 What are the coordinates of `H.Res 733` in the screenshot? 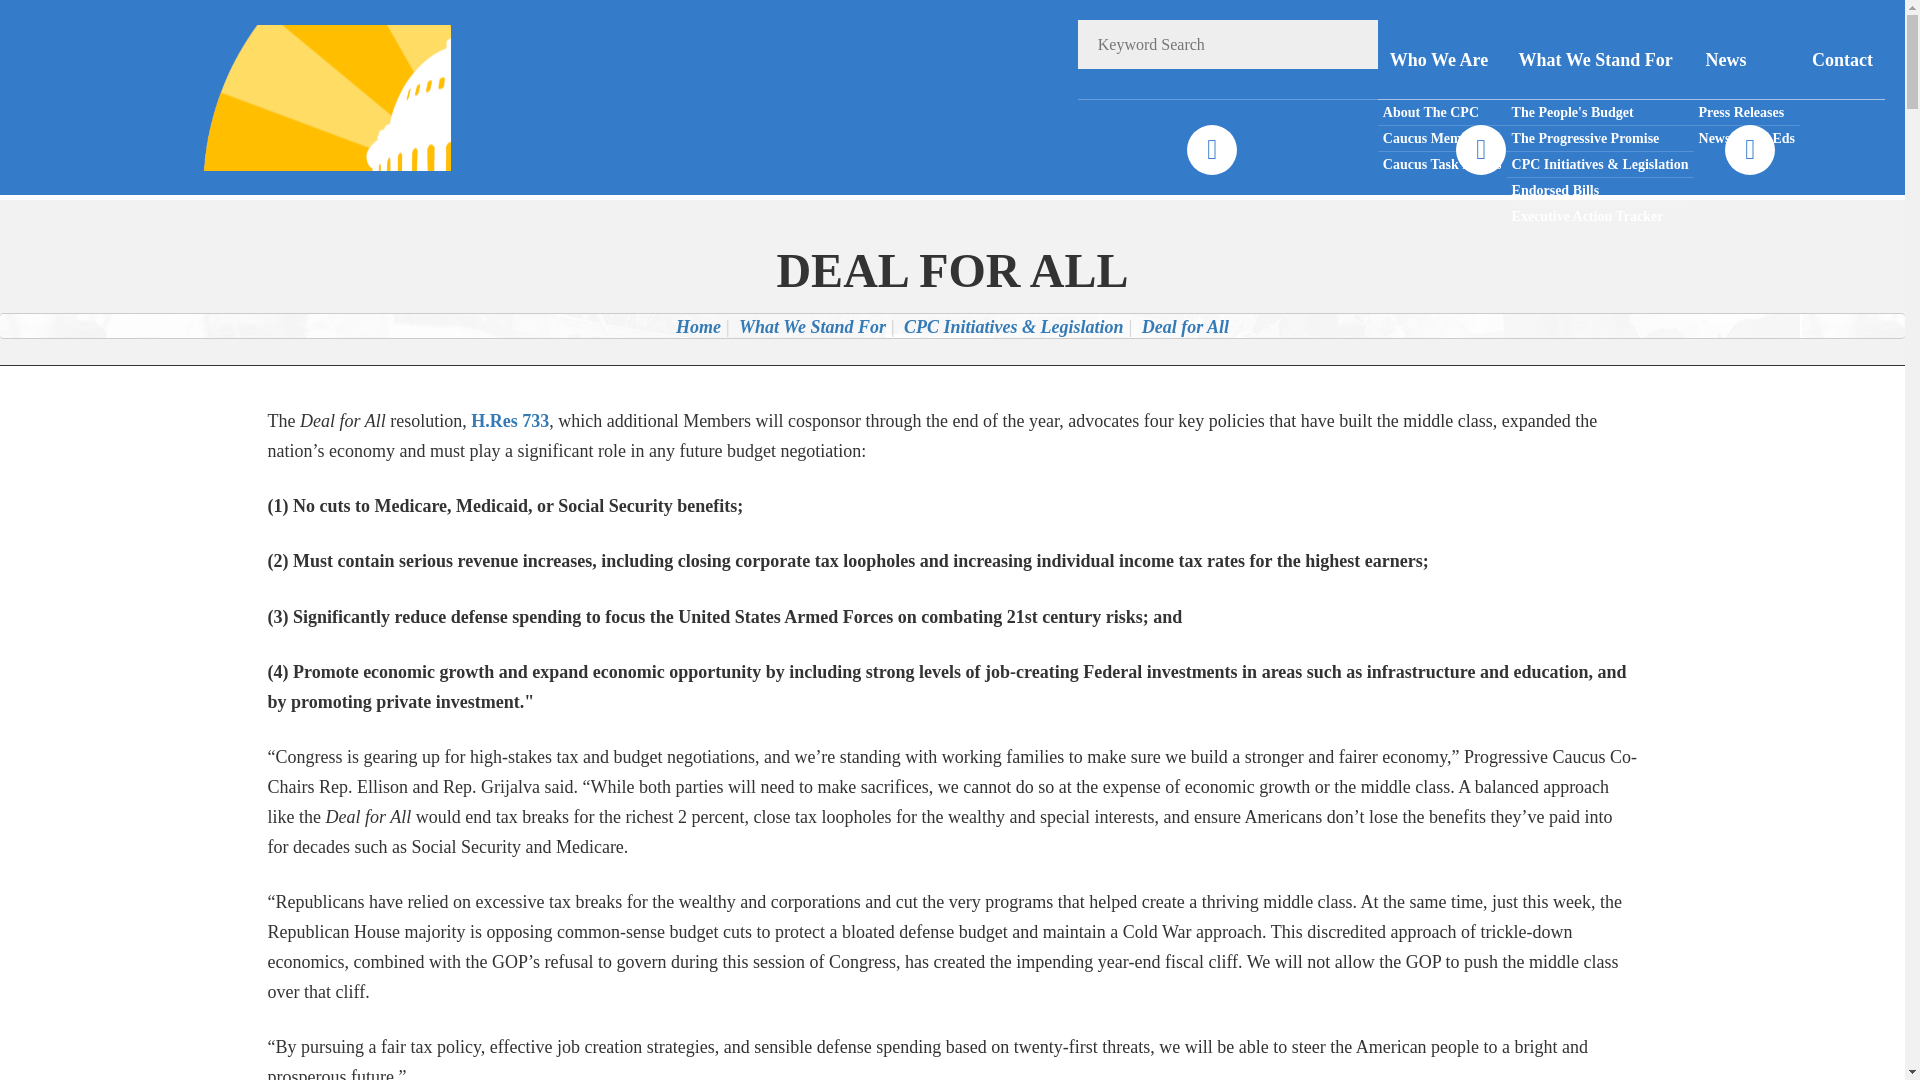 It's located at (510, 420).